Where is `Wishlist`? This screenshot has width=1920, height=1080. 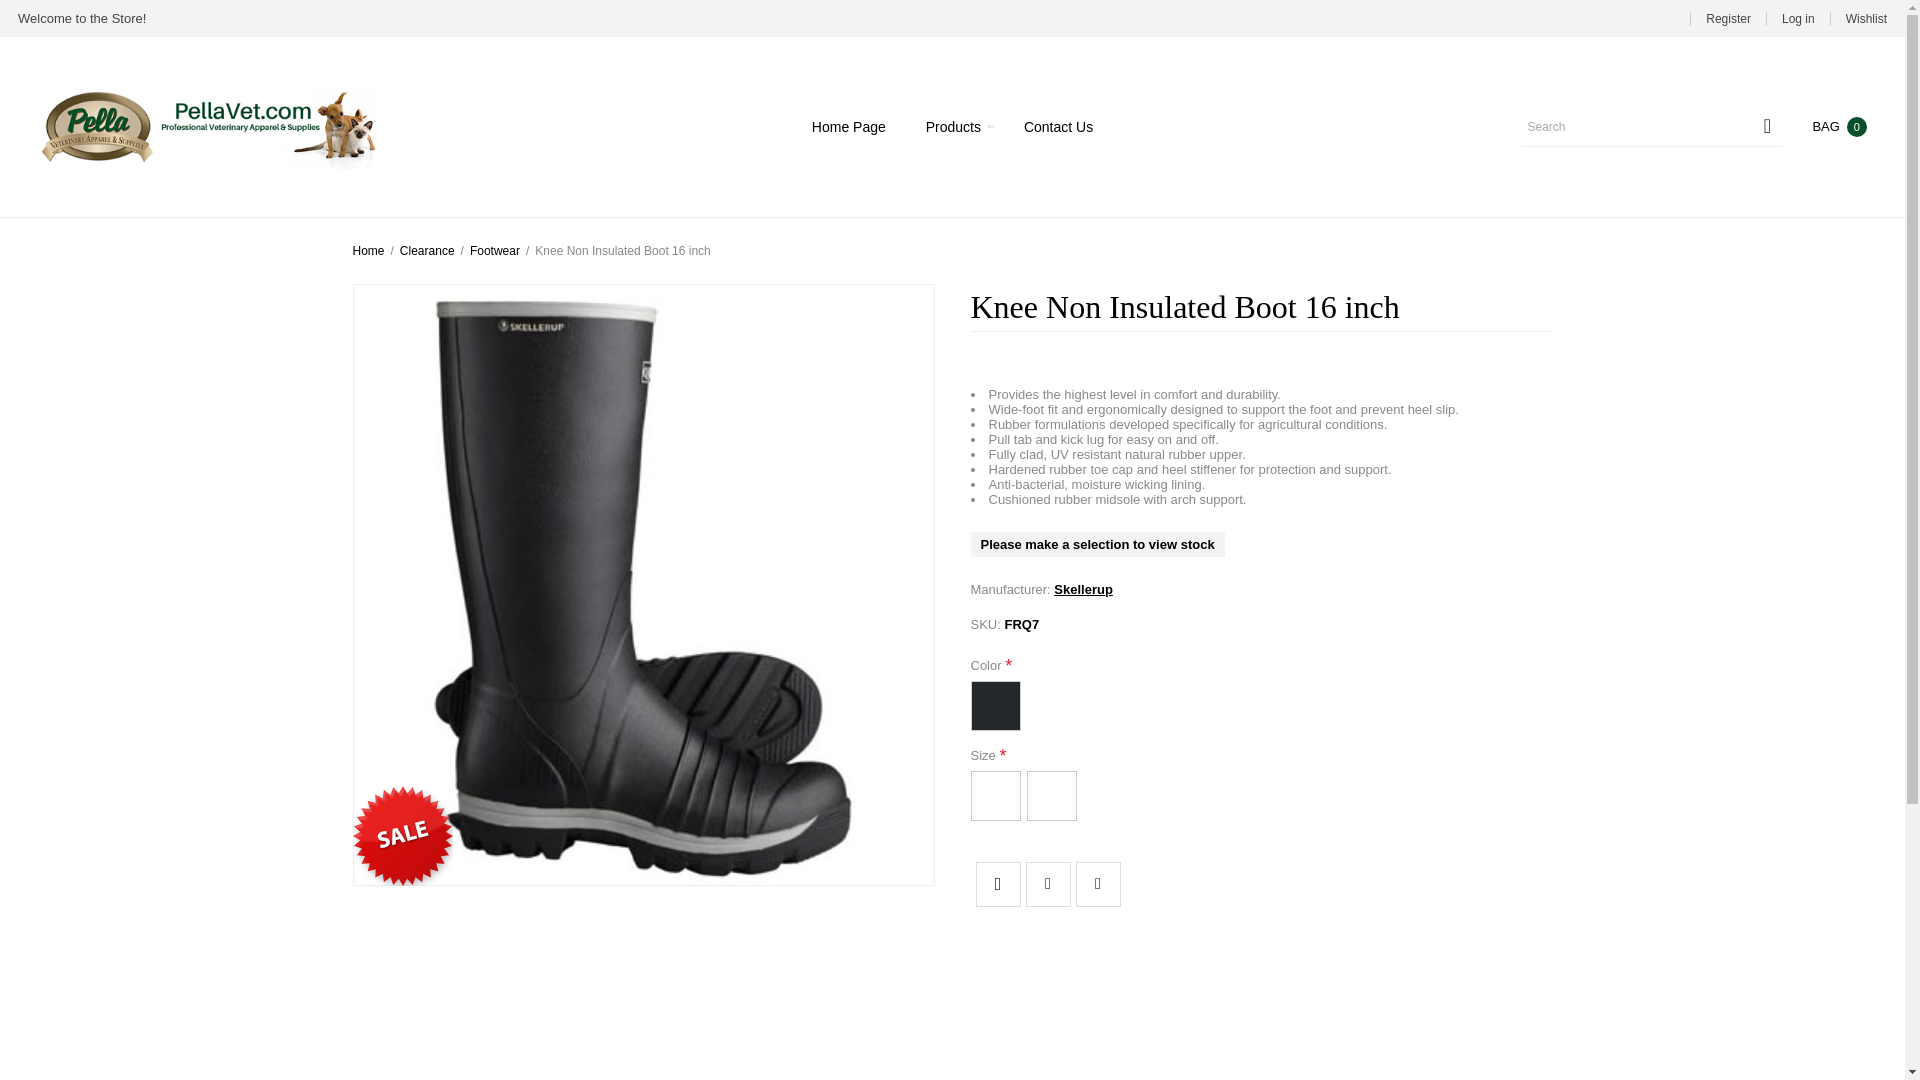
Wishlist is located at coordinates (1866, 18).